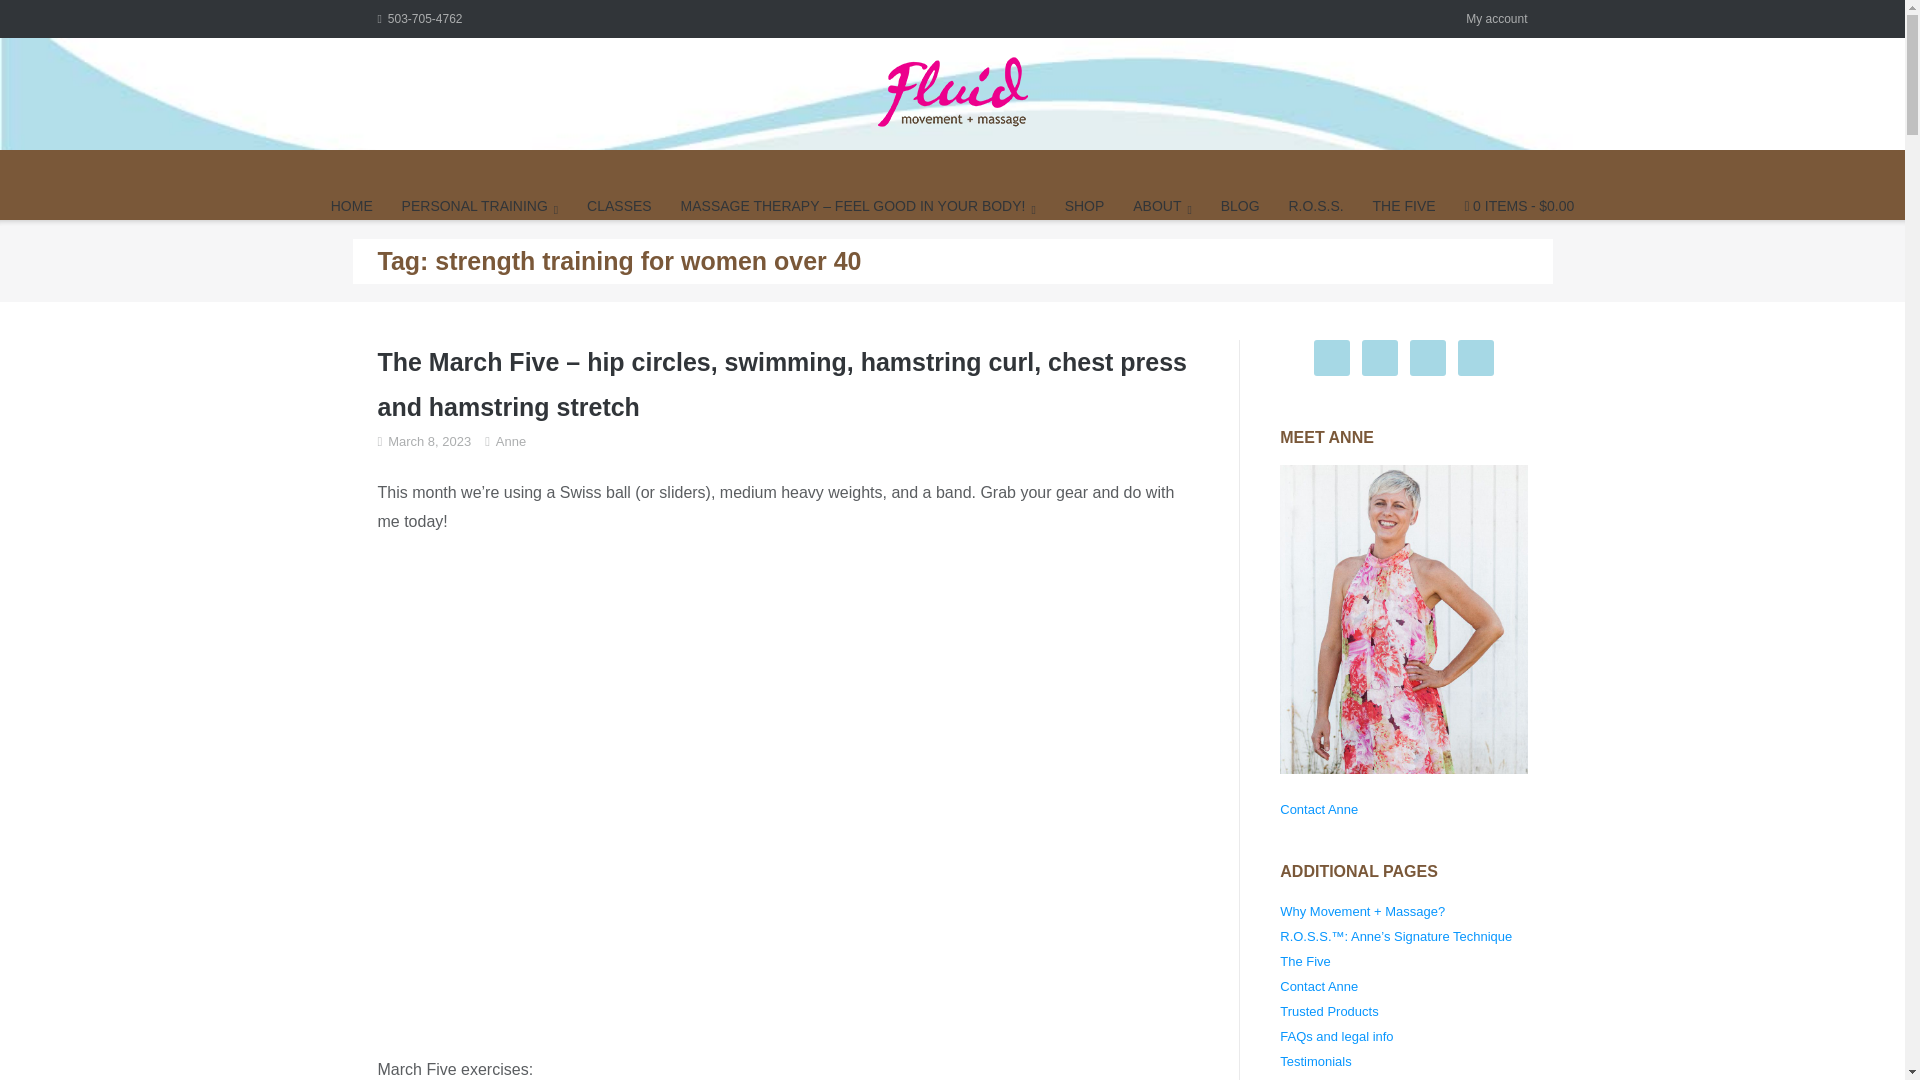  What do you see at coordinates (428, 440) in the screenshot?
I see `March 8, 2023` at bounding box center [428, 440].